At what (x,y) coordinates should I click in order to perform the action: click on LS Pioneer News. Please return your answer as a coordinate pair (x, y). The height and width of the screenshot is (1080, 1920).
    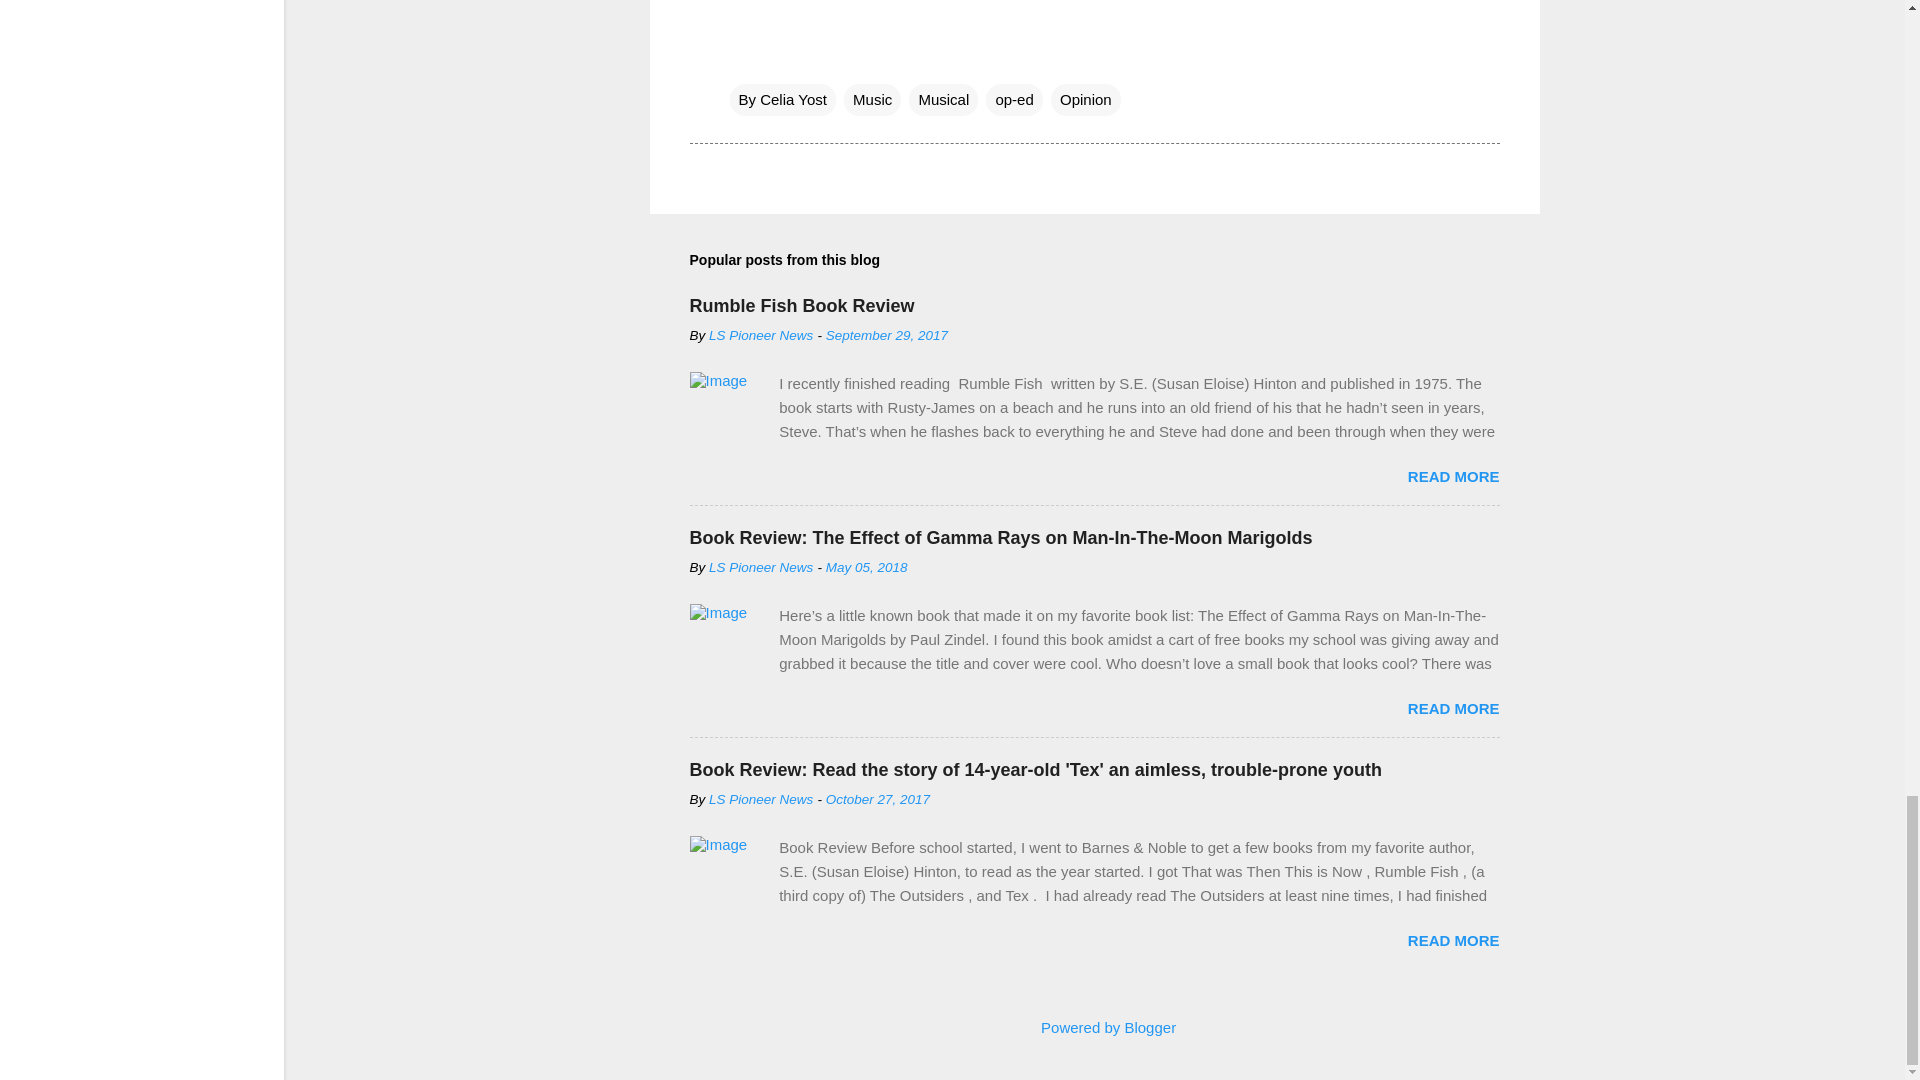
    Looking at the image, I should click on (760, 336).